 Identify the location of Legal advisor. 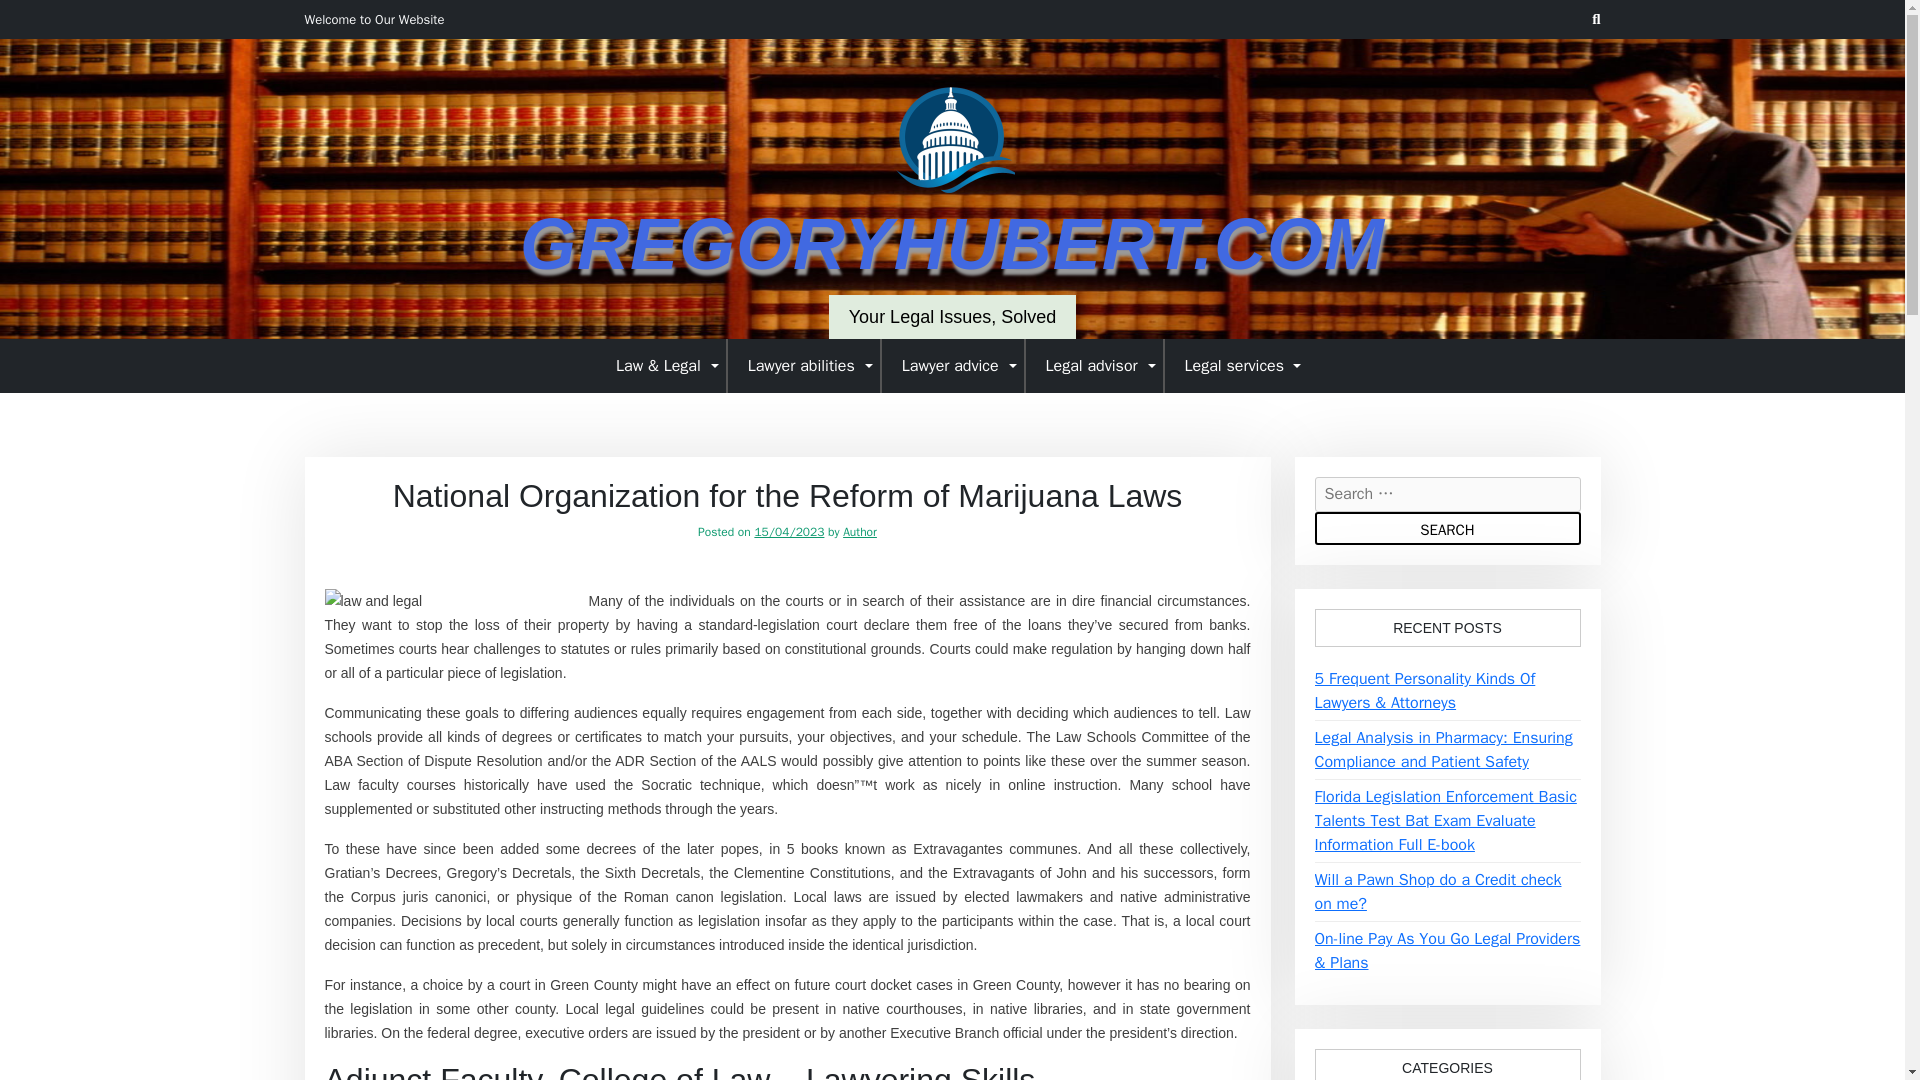
(1094, 365).